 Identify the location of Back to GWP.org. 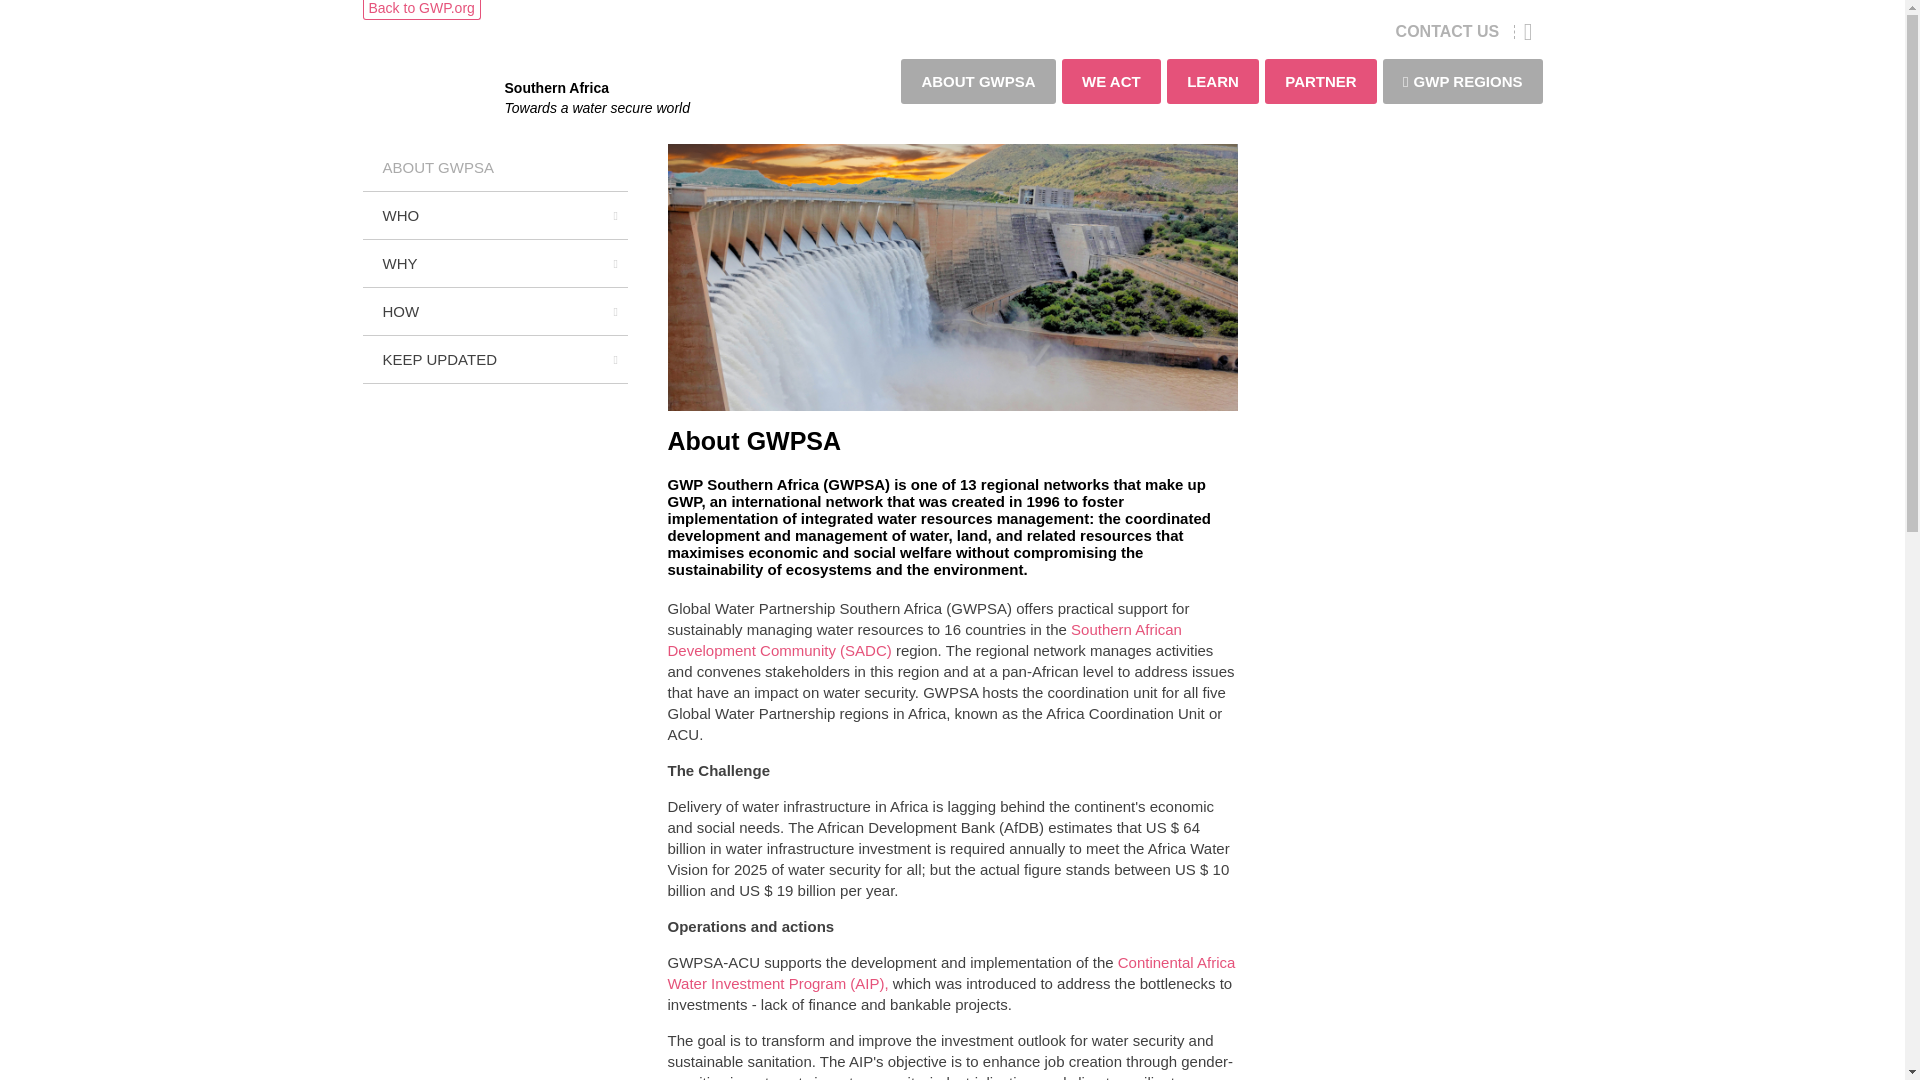
(421, 8).